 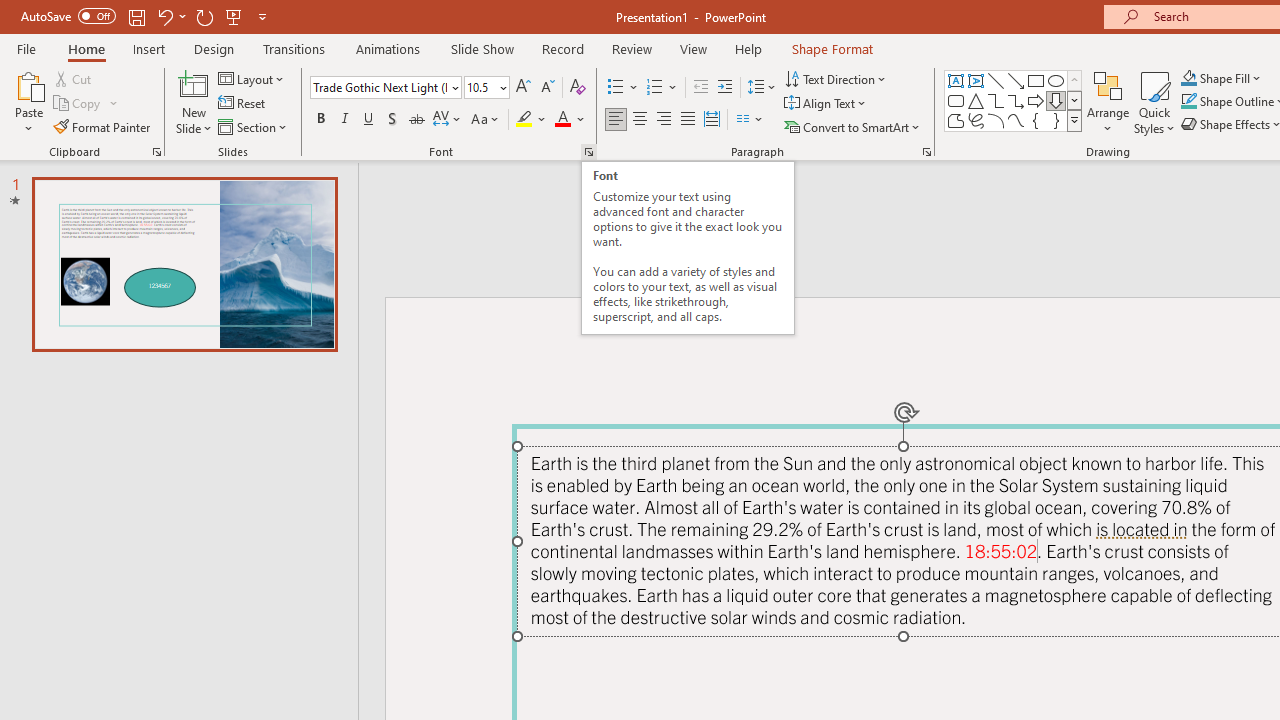 I want to click on Reset, so click(x=243, y=104).